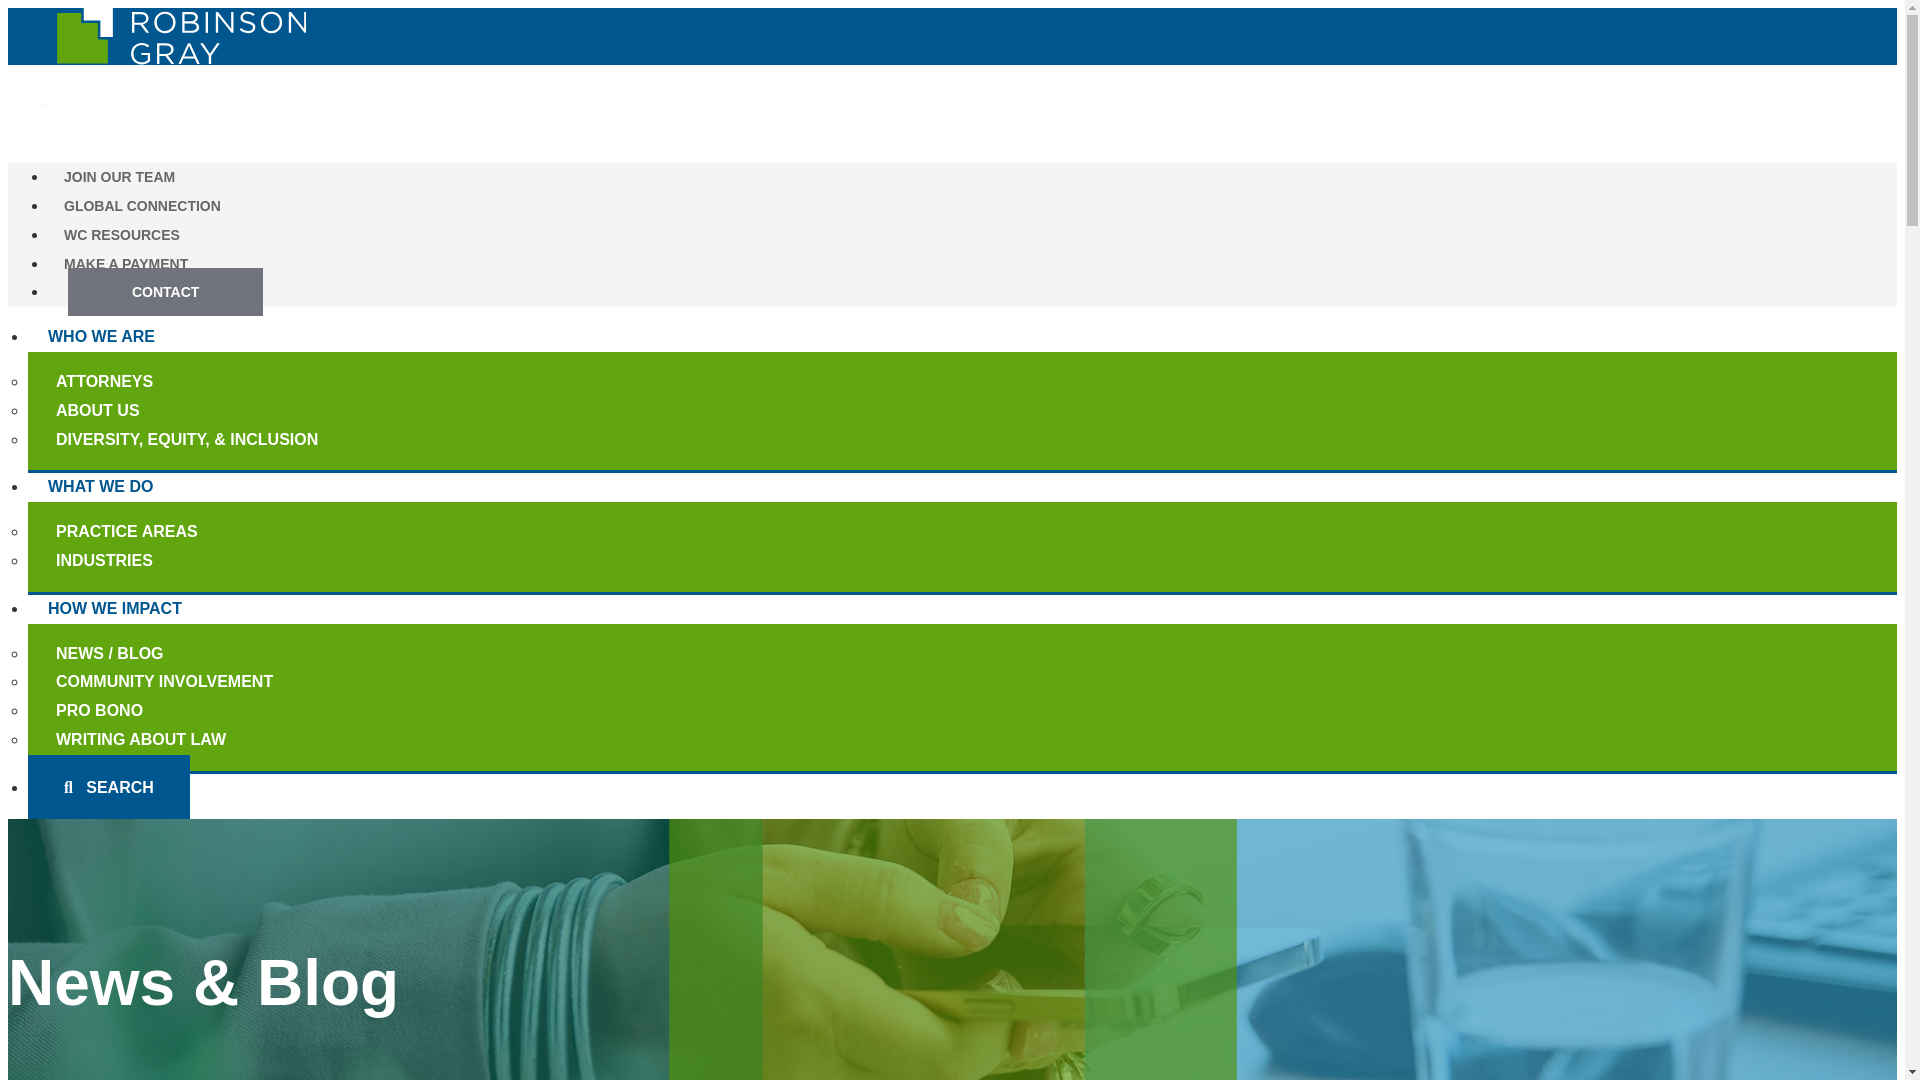 This screenshot has width=1920, height=1080. Describe the element at coordinates (126, 264) in the screenshot. I see `MAKE A PAYMENT` at that location.